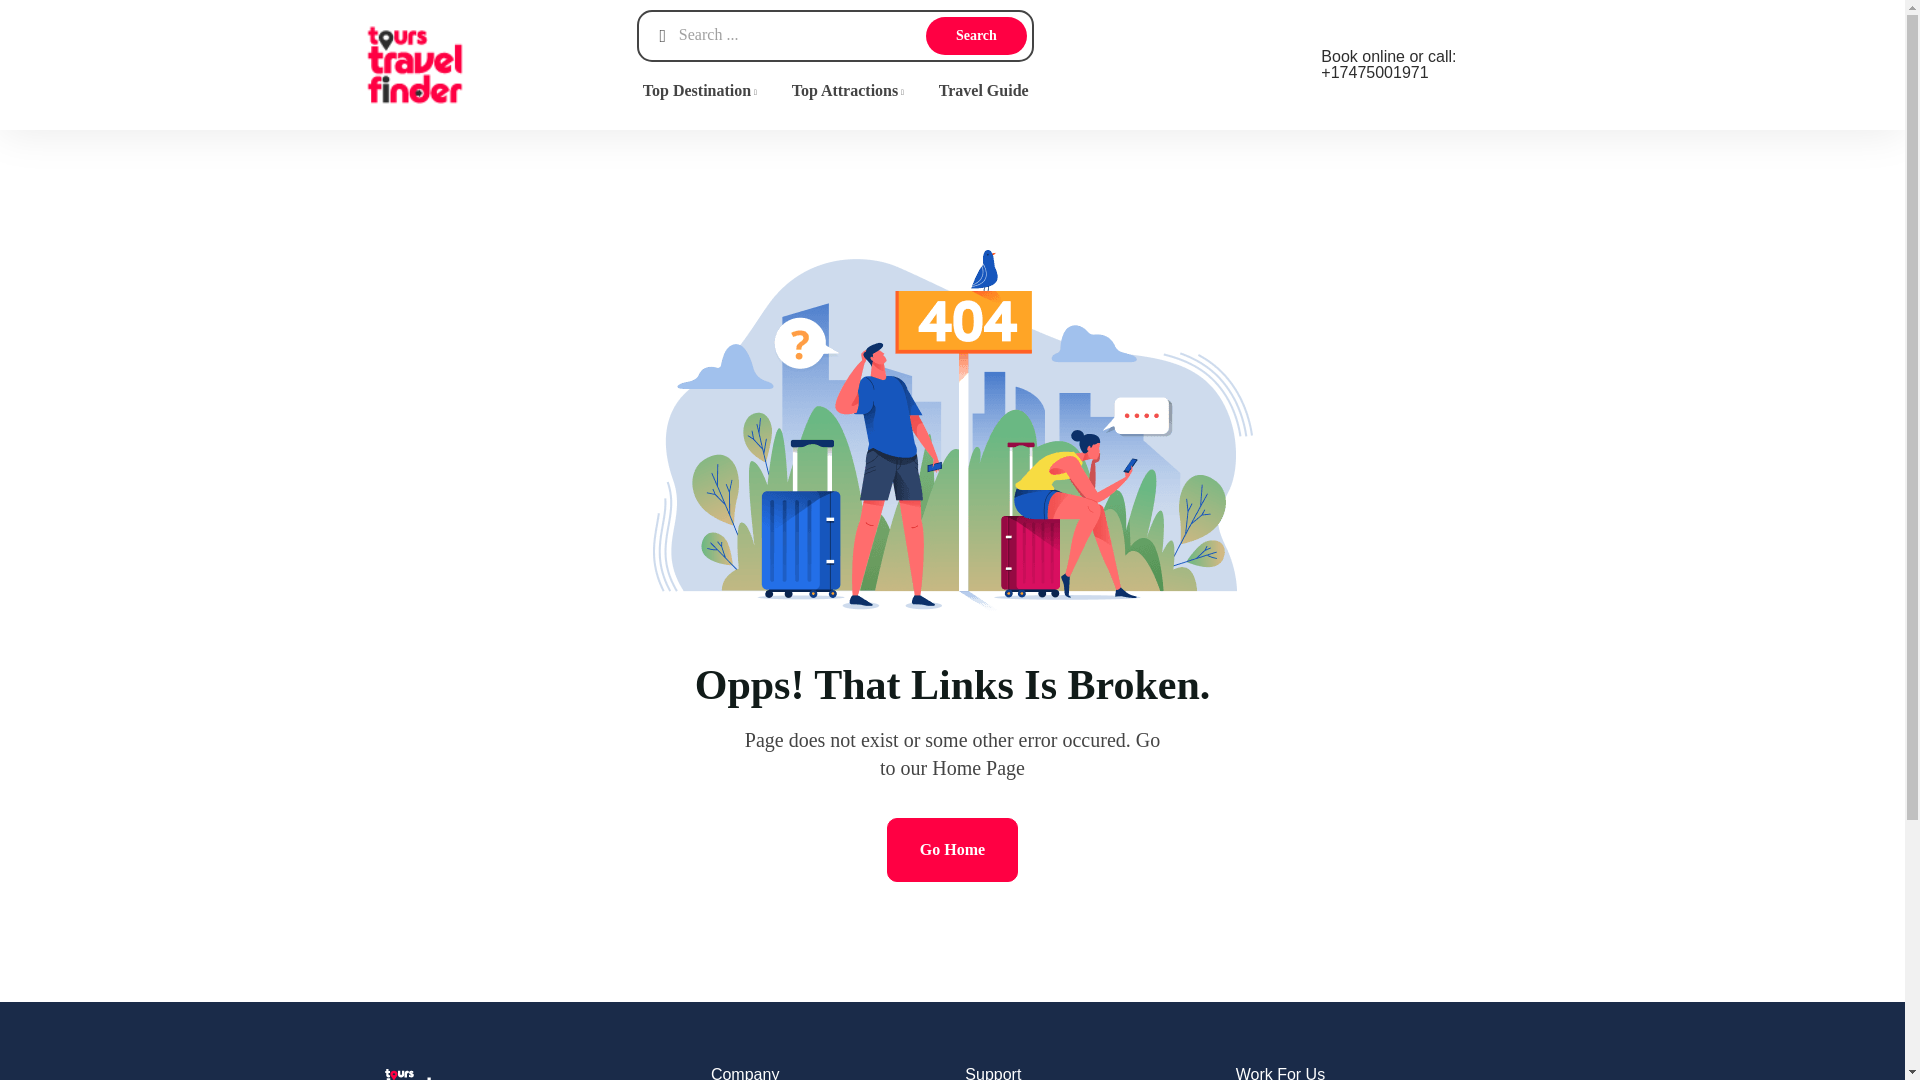 The image size is (1920, 1080). What do you see at coordinates (952, 850) in the screenshot?
I see `Go Home` at bounding box center [952, 850].